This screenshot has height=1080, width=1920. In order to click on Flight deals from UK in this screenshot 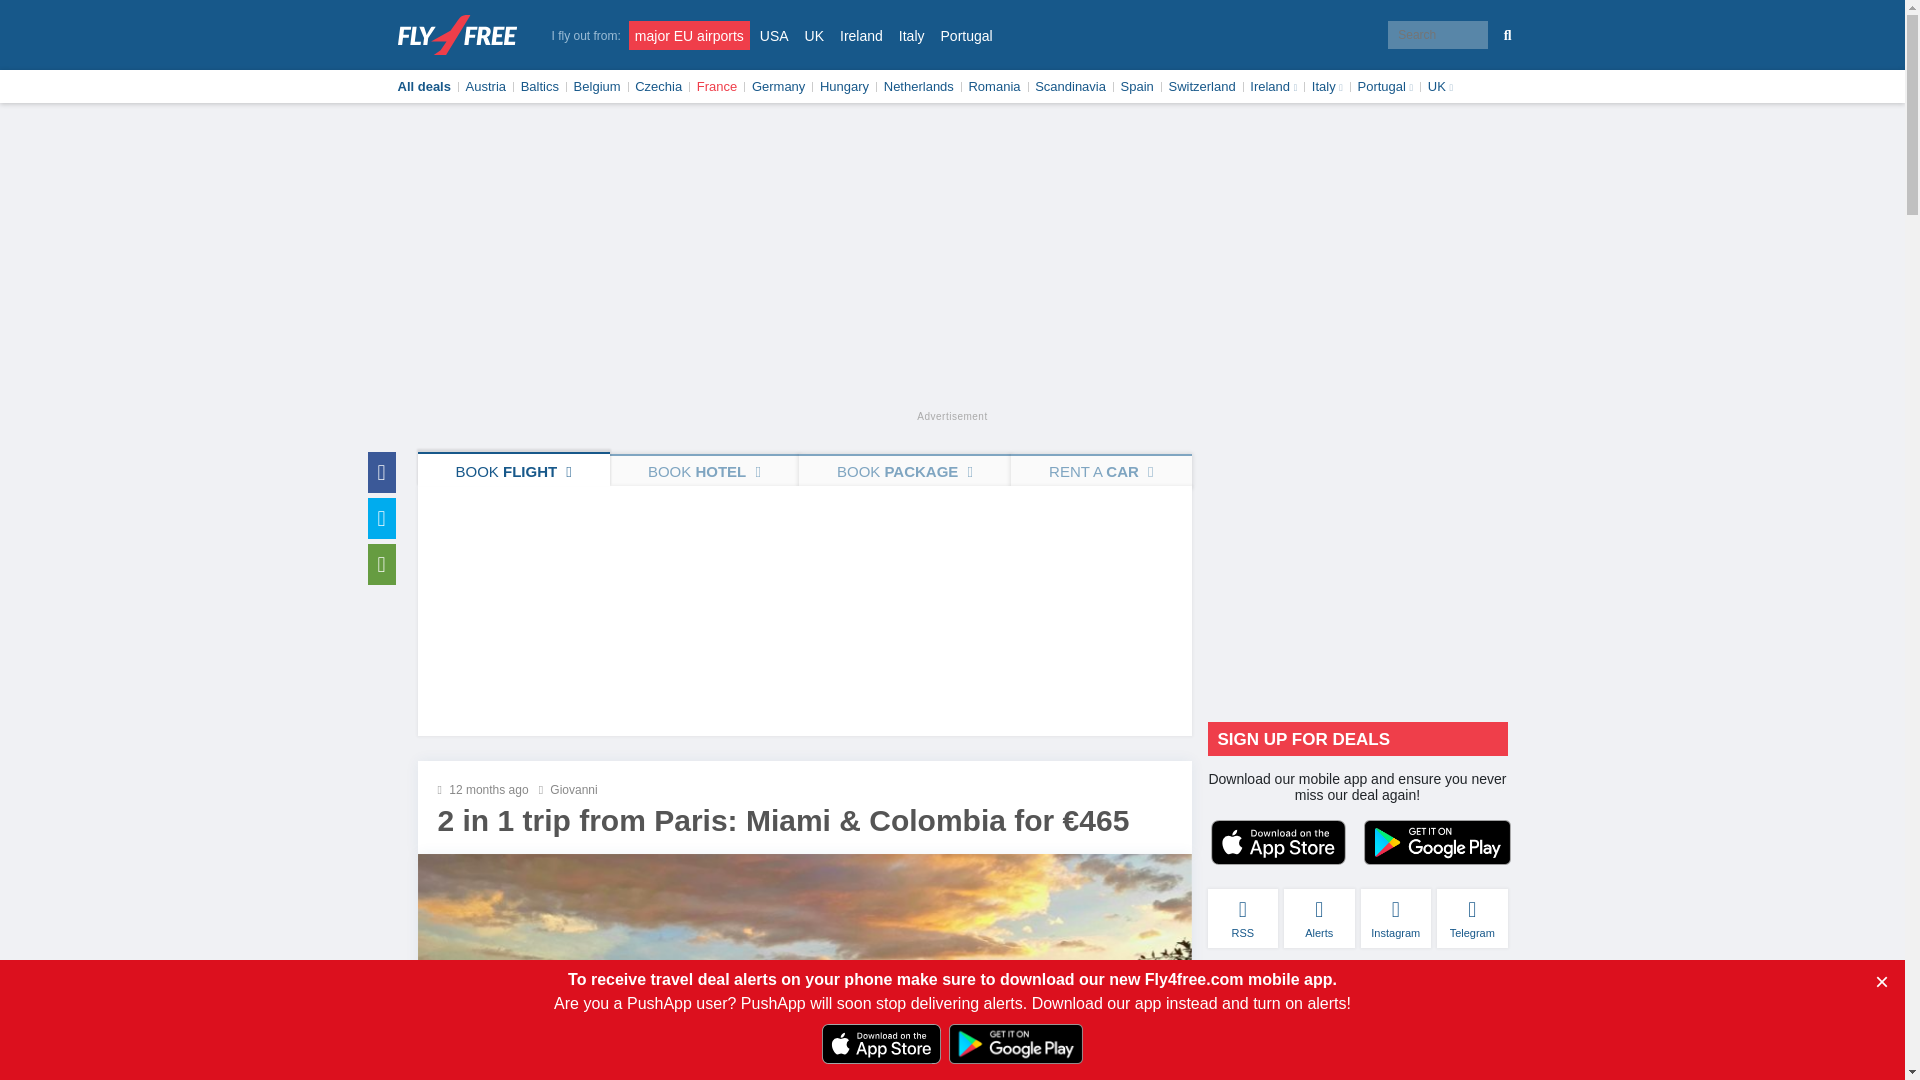, I will do `click(774, 34)`.